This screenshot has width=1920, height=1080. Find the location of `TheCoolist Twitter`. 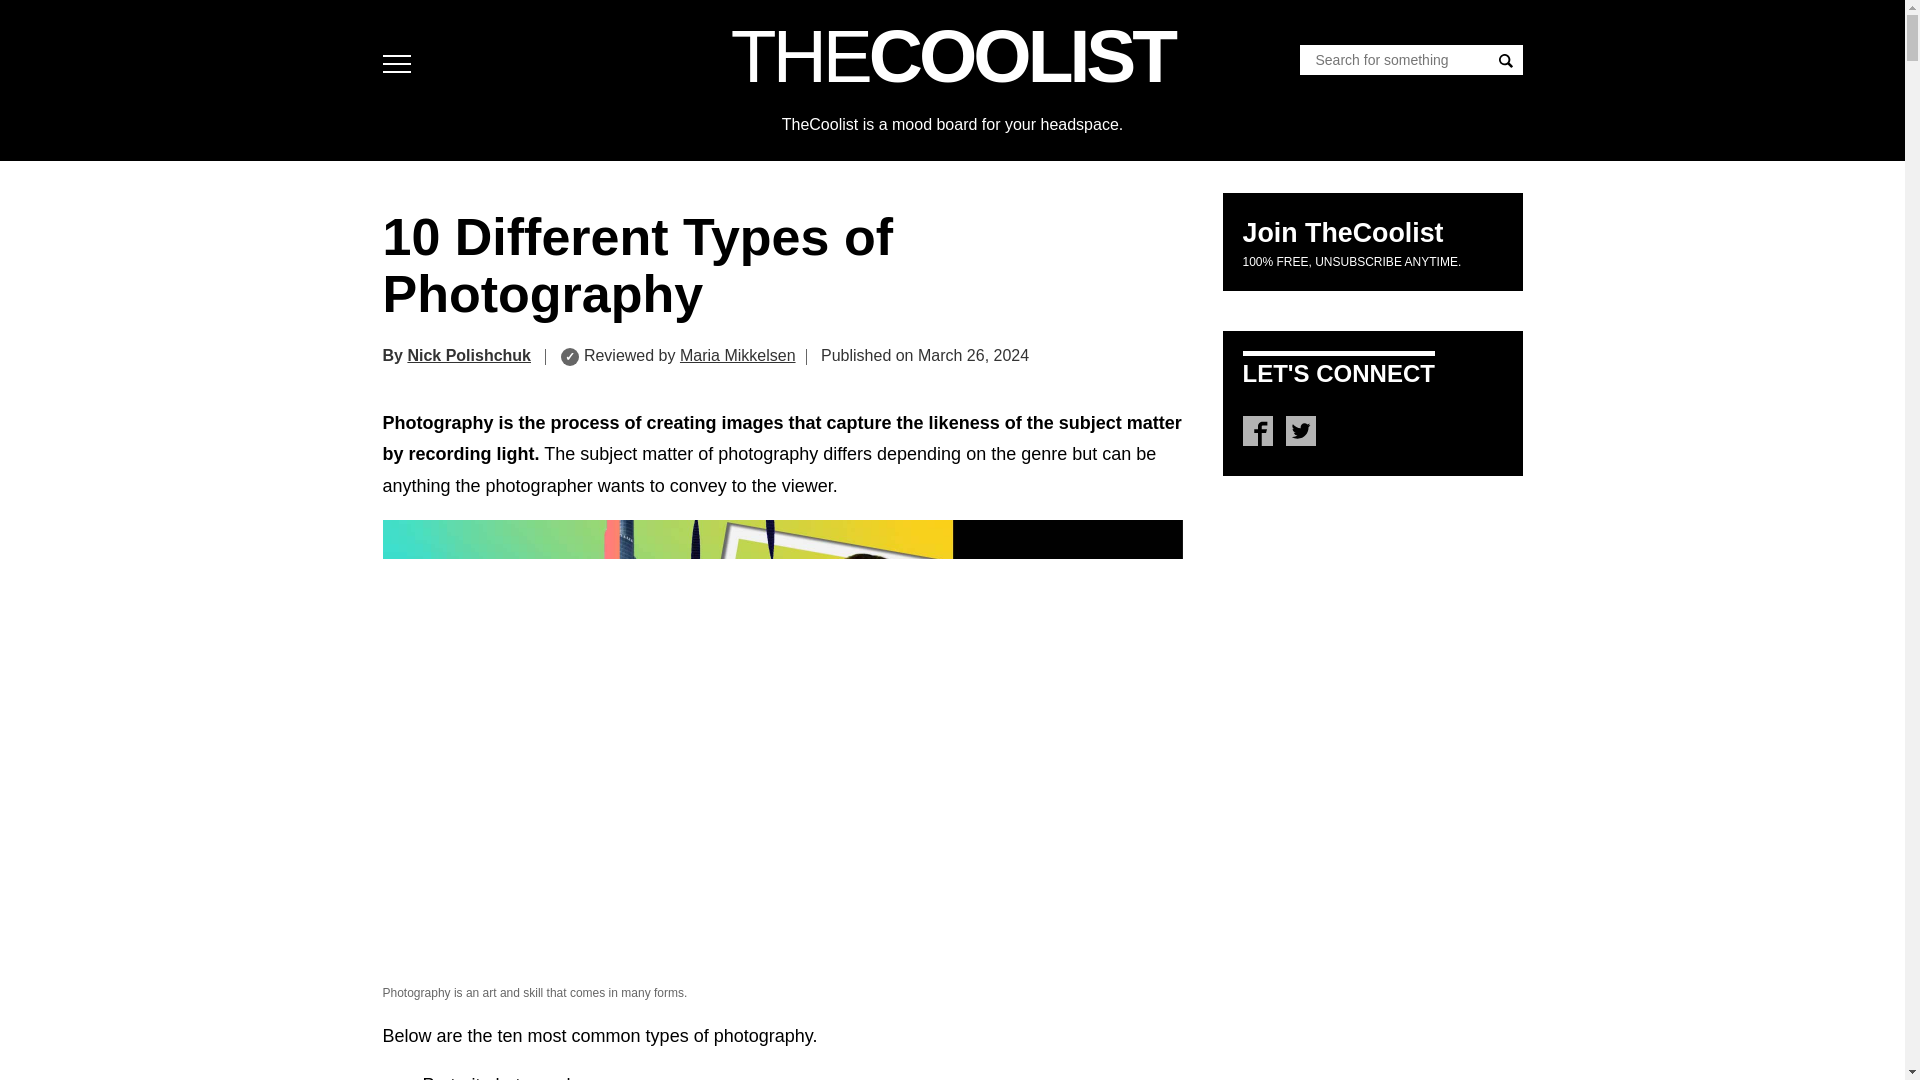

TheCoolist Twitter is located at coordinates (1300, 430).